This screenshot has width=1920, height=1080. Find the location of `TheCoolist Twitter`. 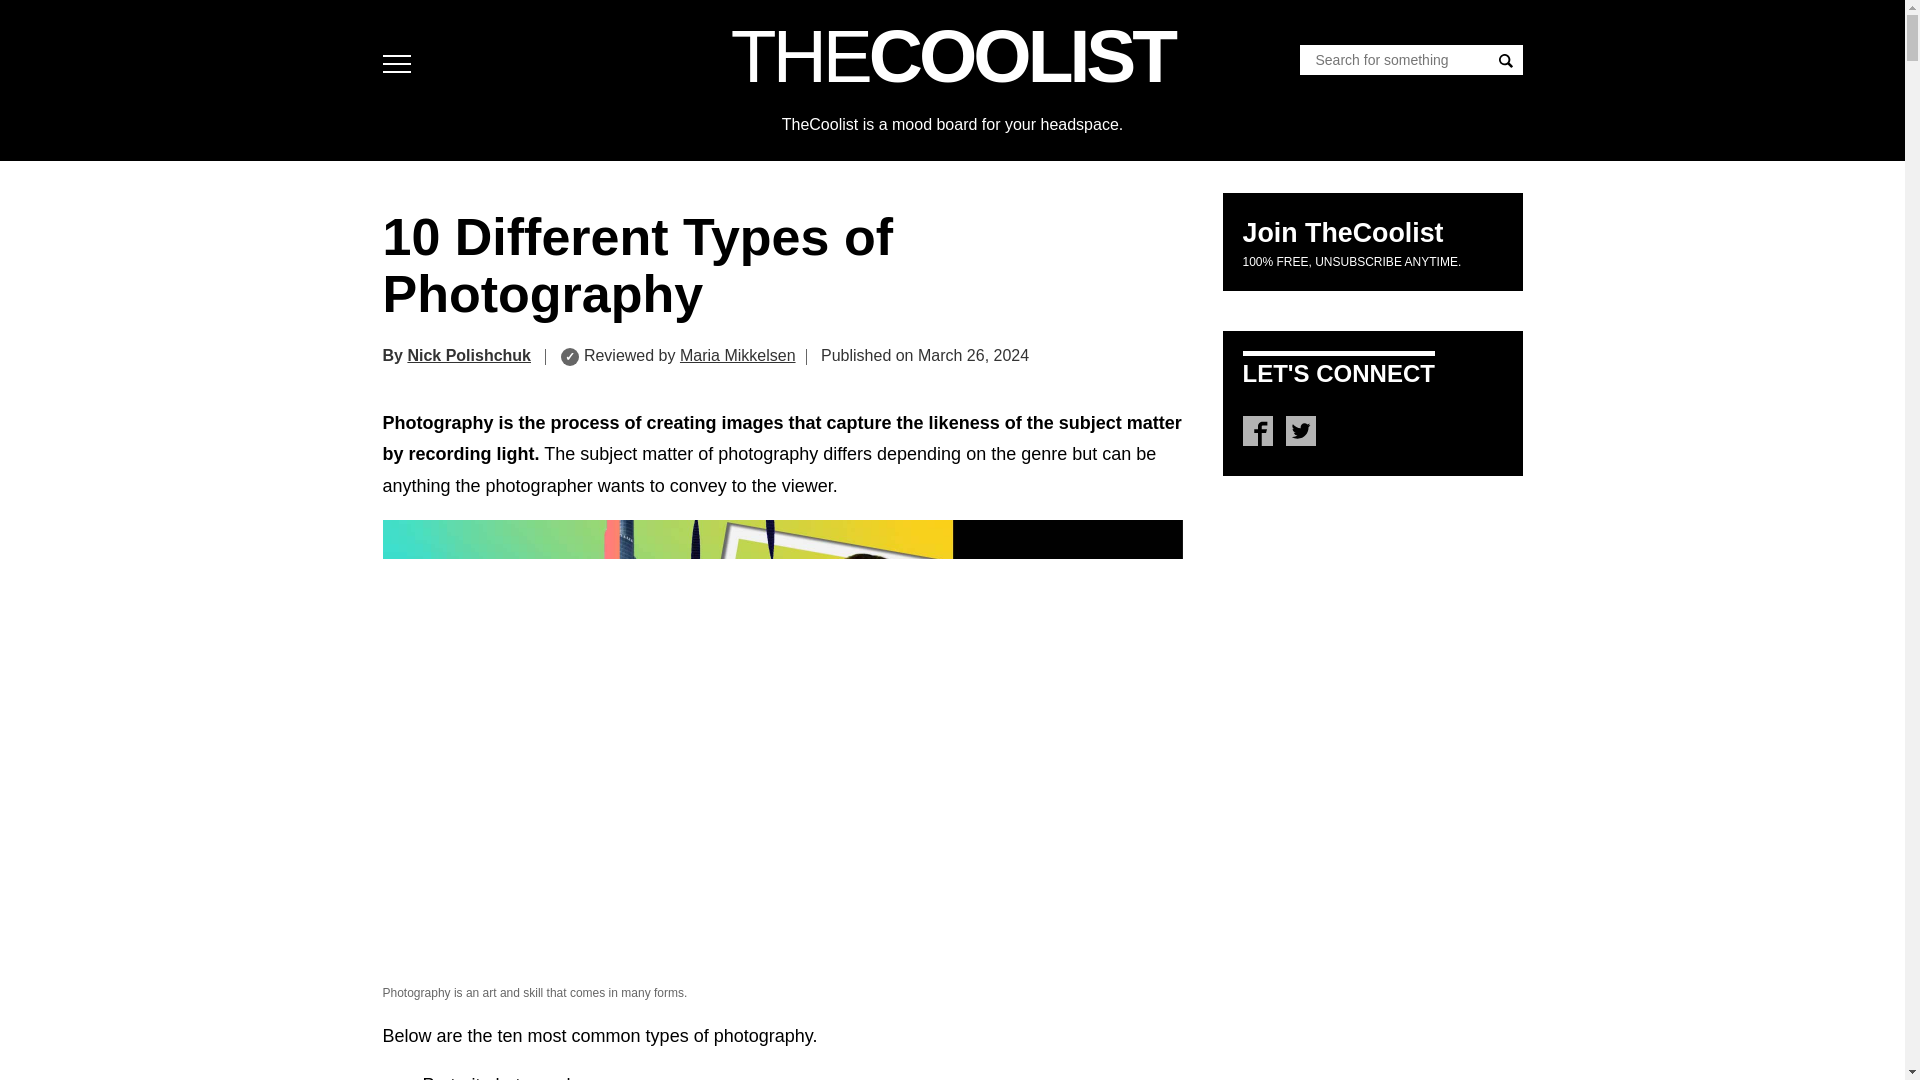

TheCoolist Twitter is located at coordinates (1300, 430).